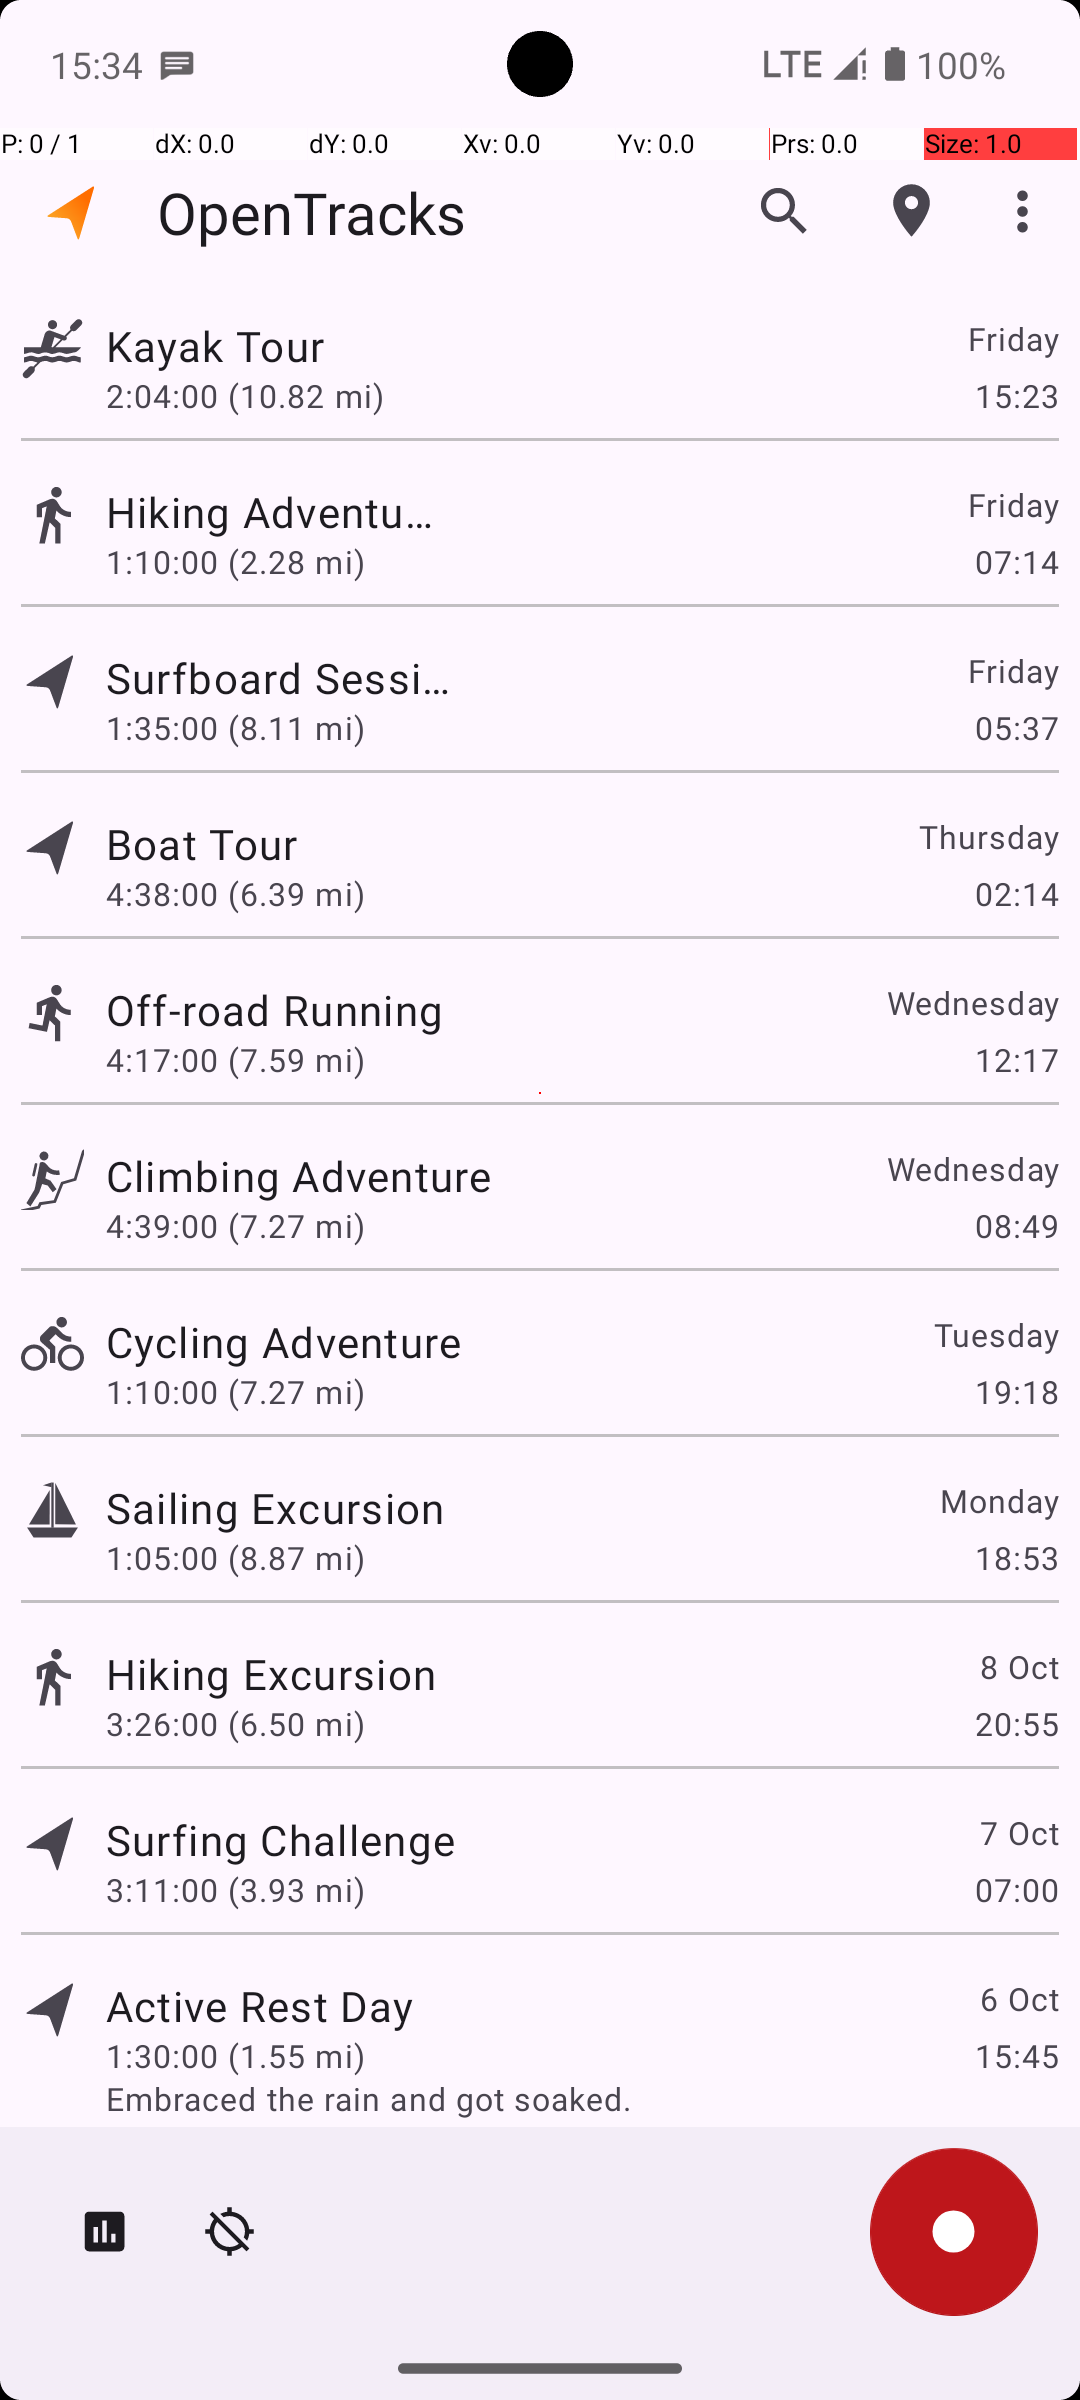  What do you see at coordinates (236, 728) in the screenshot?
I see `1:35:00 (8.11 mi)` at bounding box center [236, 728].